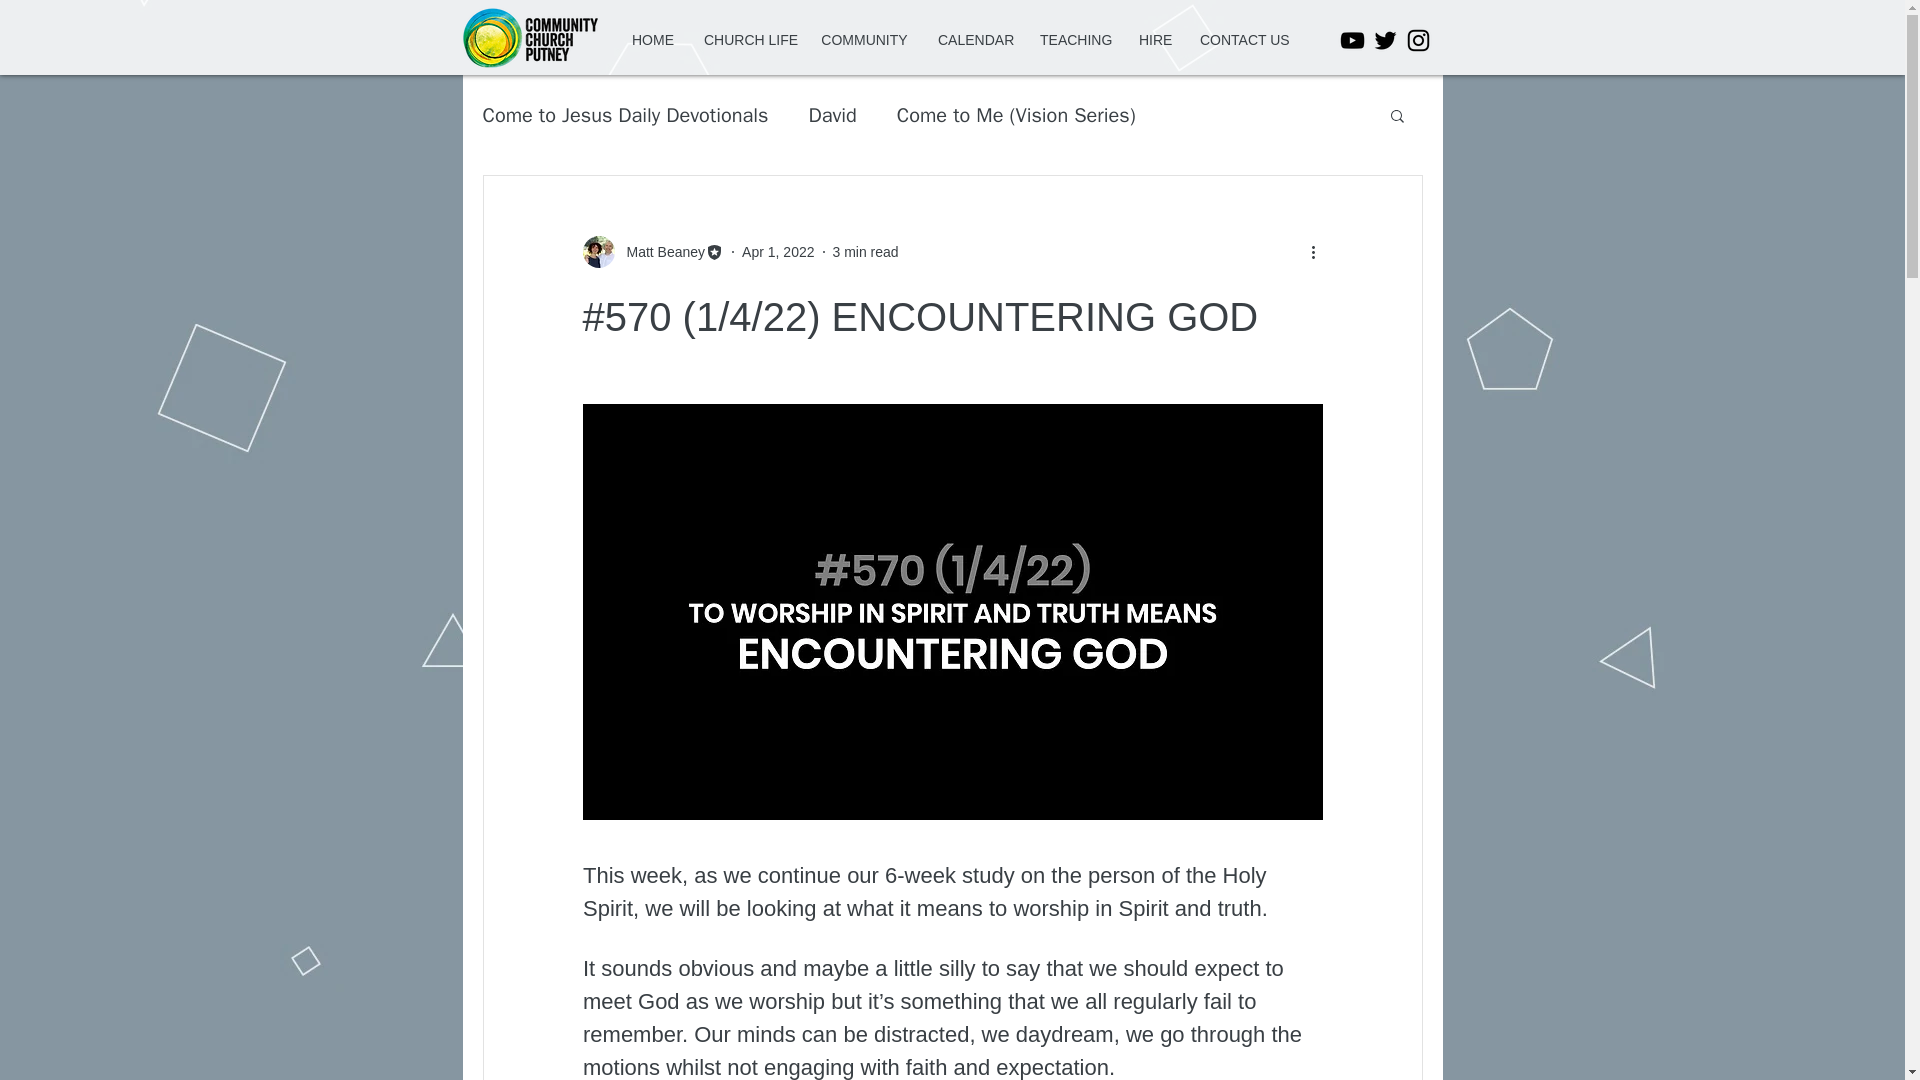  What do you see at coordinates (659, 252) in the screenshot?
I see `Matt Beaney` at bounding box center [659, 252].